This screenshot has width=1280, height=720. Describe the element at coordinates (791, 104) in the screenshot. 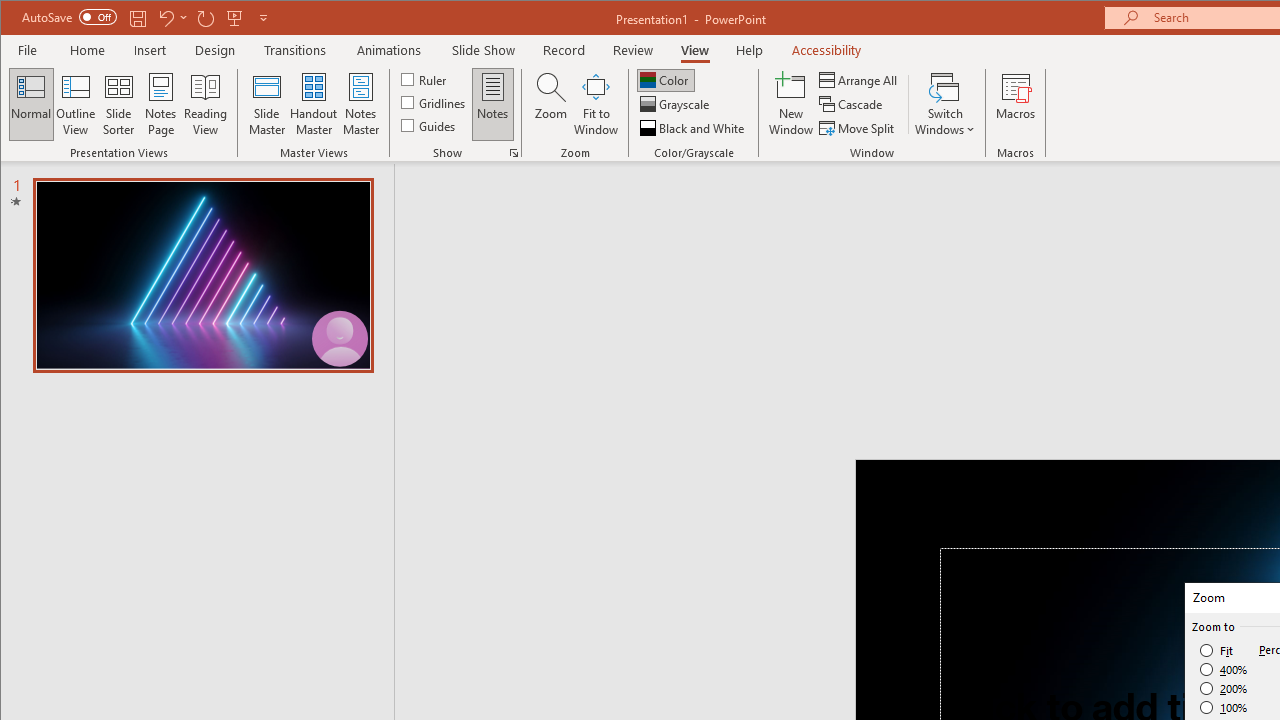

I see `New Window` at that location.